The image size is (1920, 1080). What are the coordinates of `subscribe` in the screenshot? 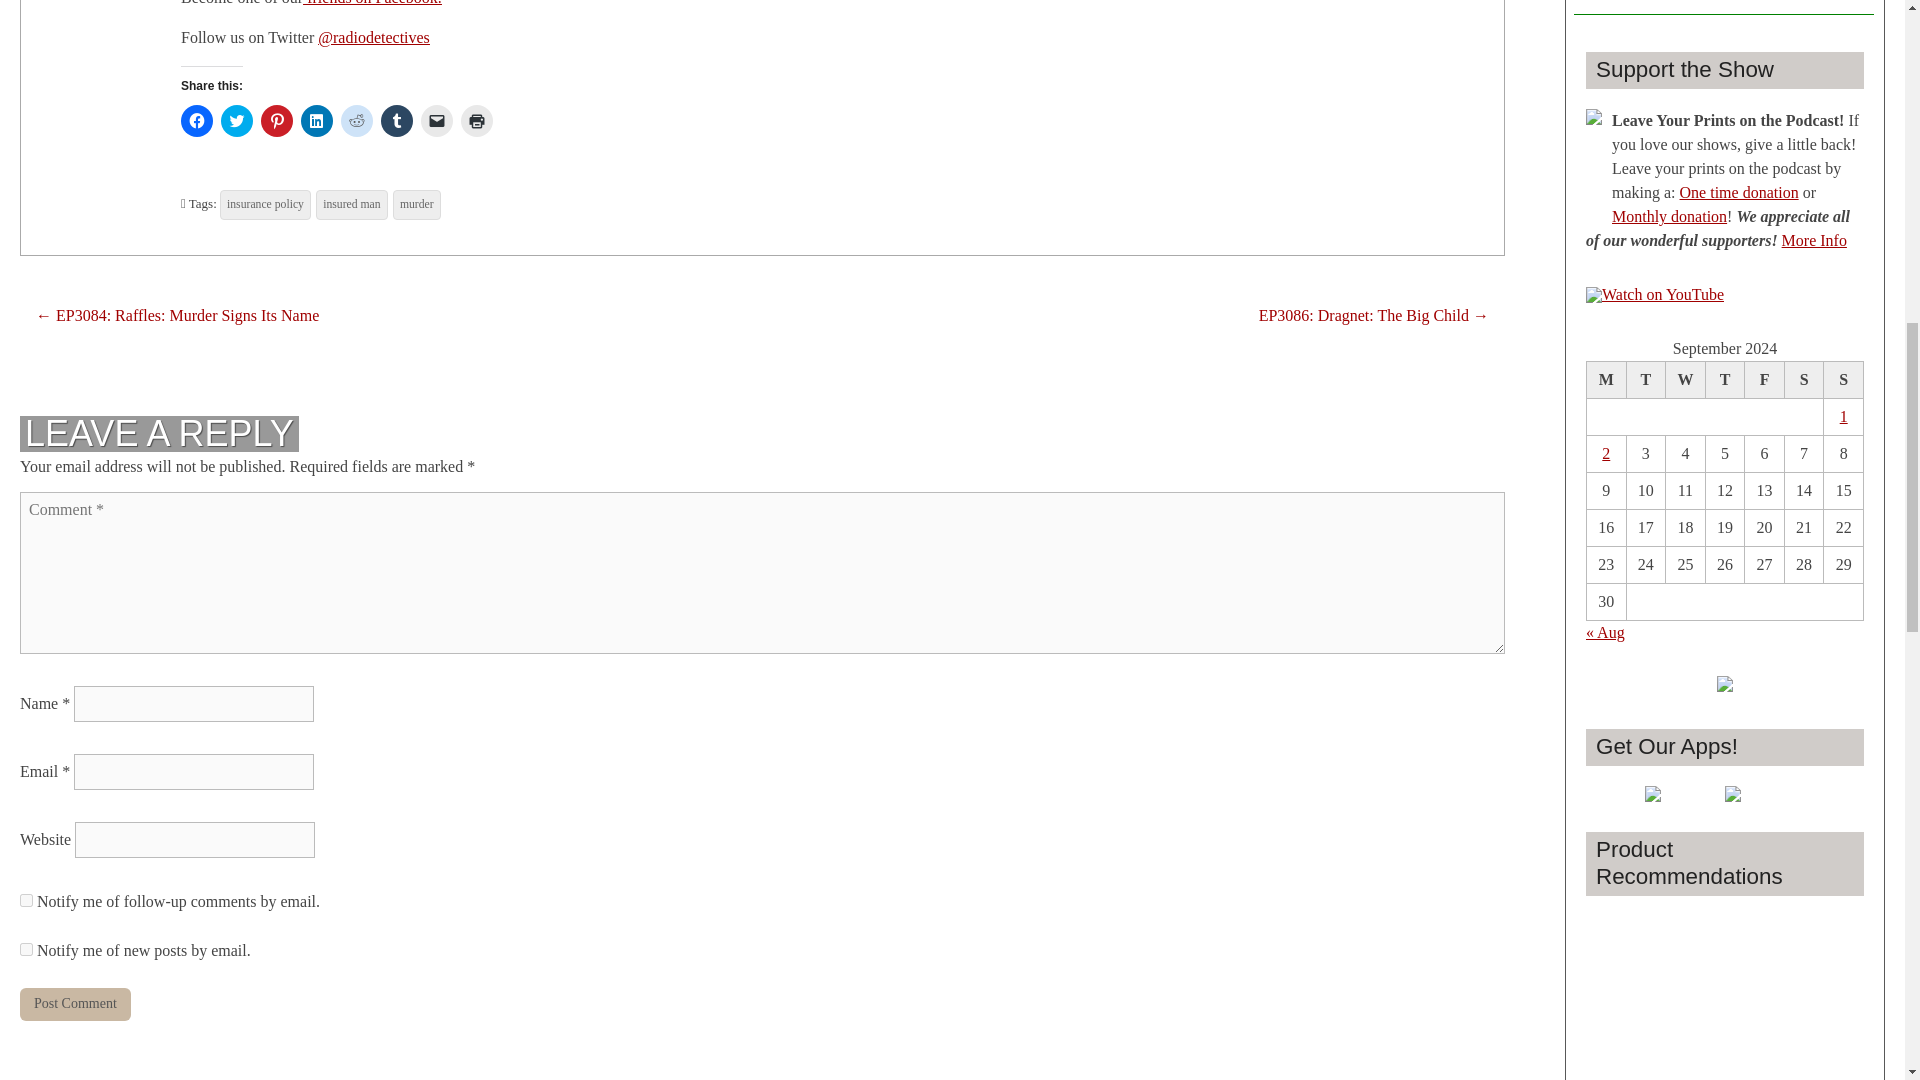 It's located at (26, 948).